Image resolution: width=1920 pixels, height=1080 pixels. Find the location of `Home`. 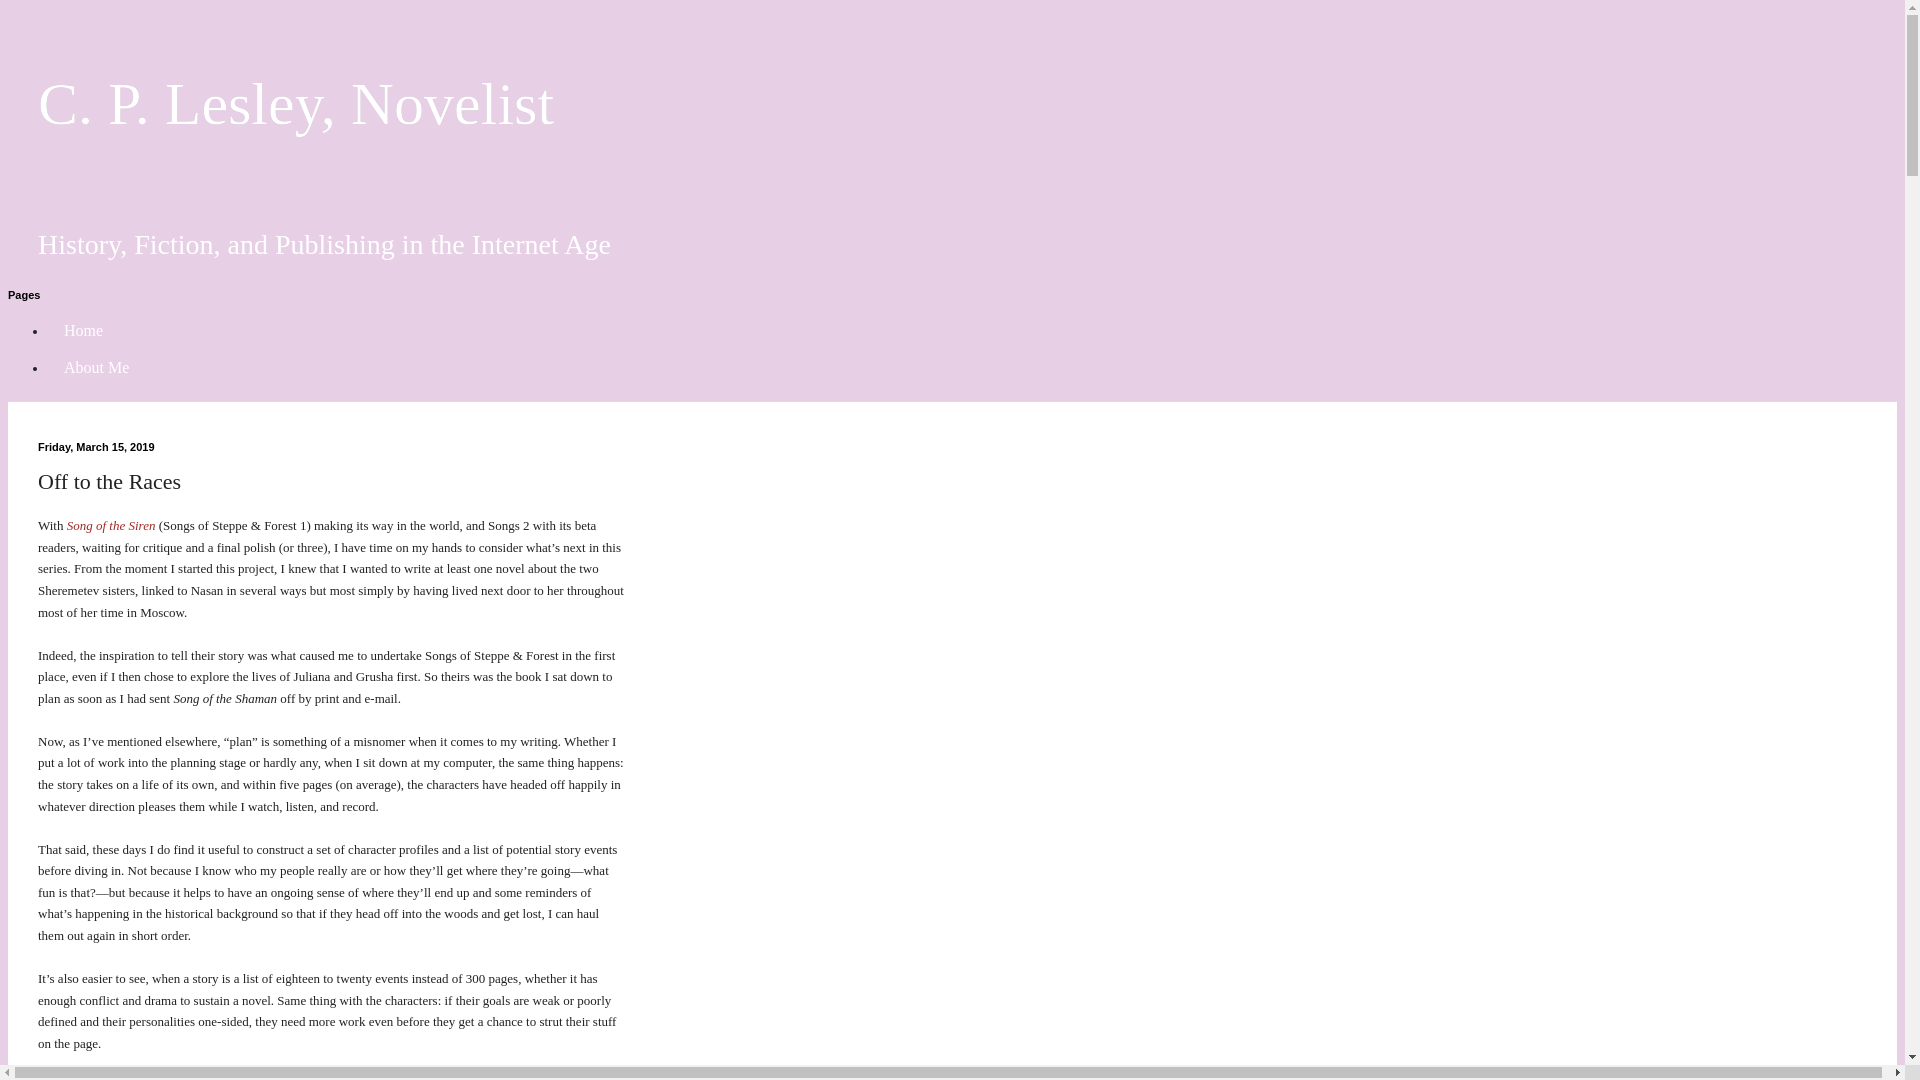

Home is located at coordinates (84, 330).